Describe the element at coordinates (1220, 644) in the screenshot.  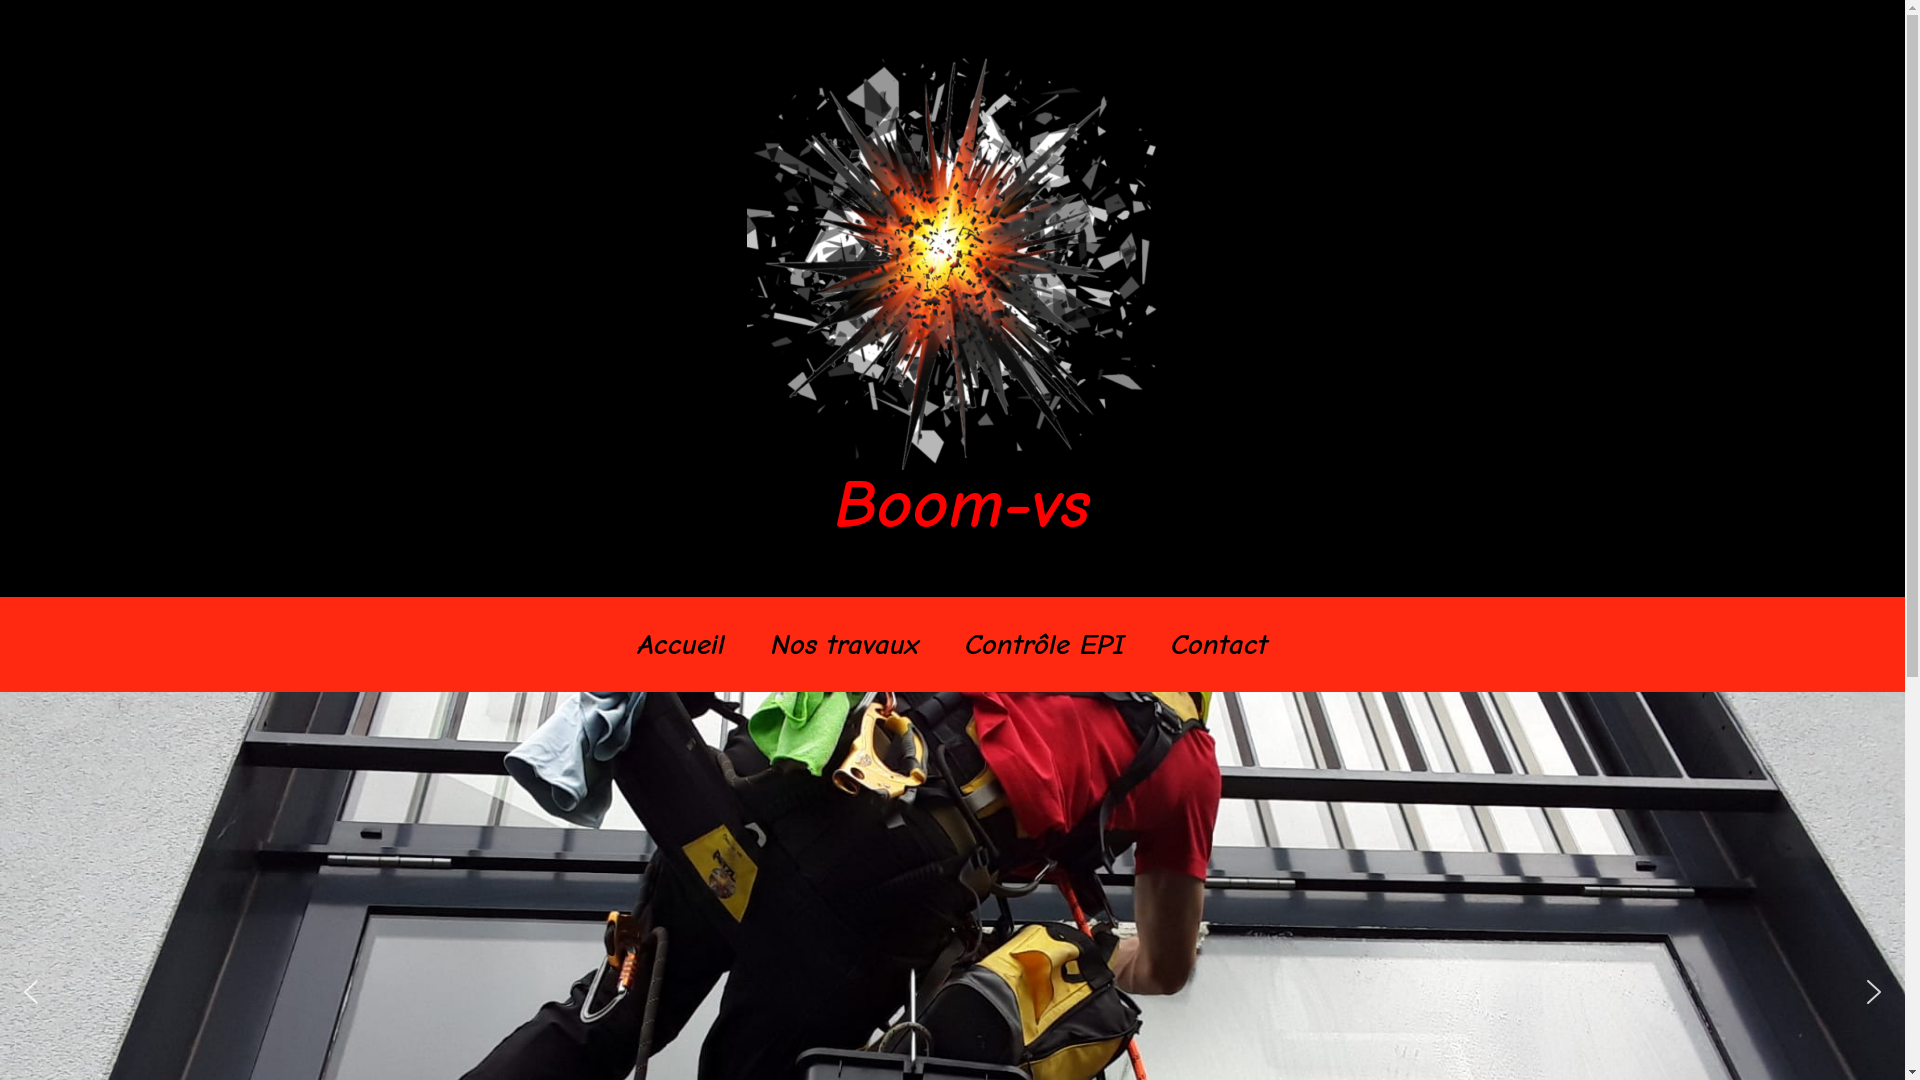
I see `Contact` at that location.